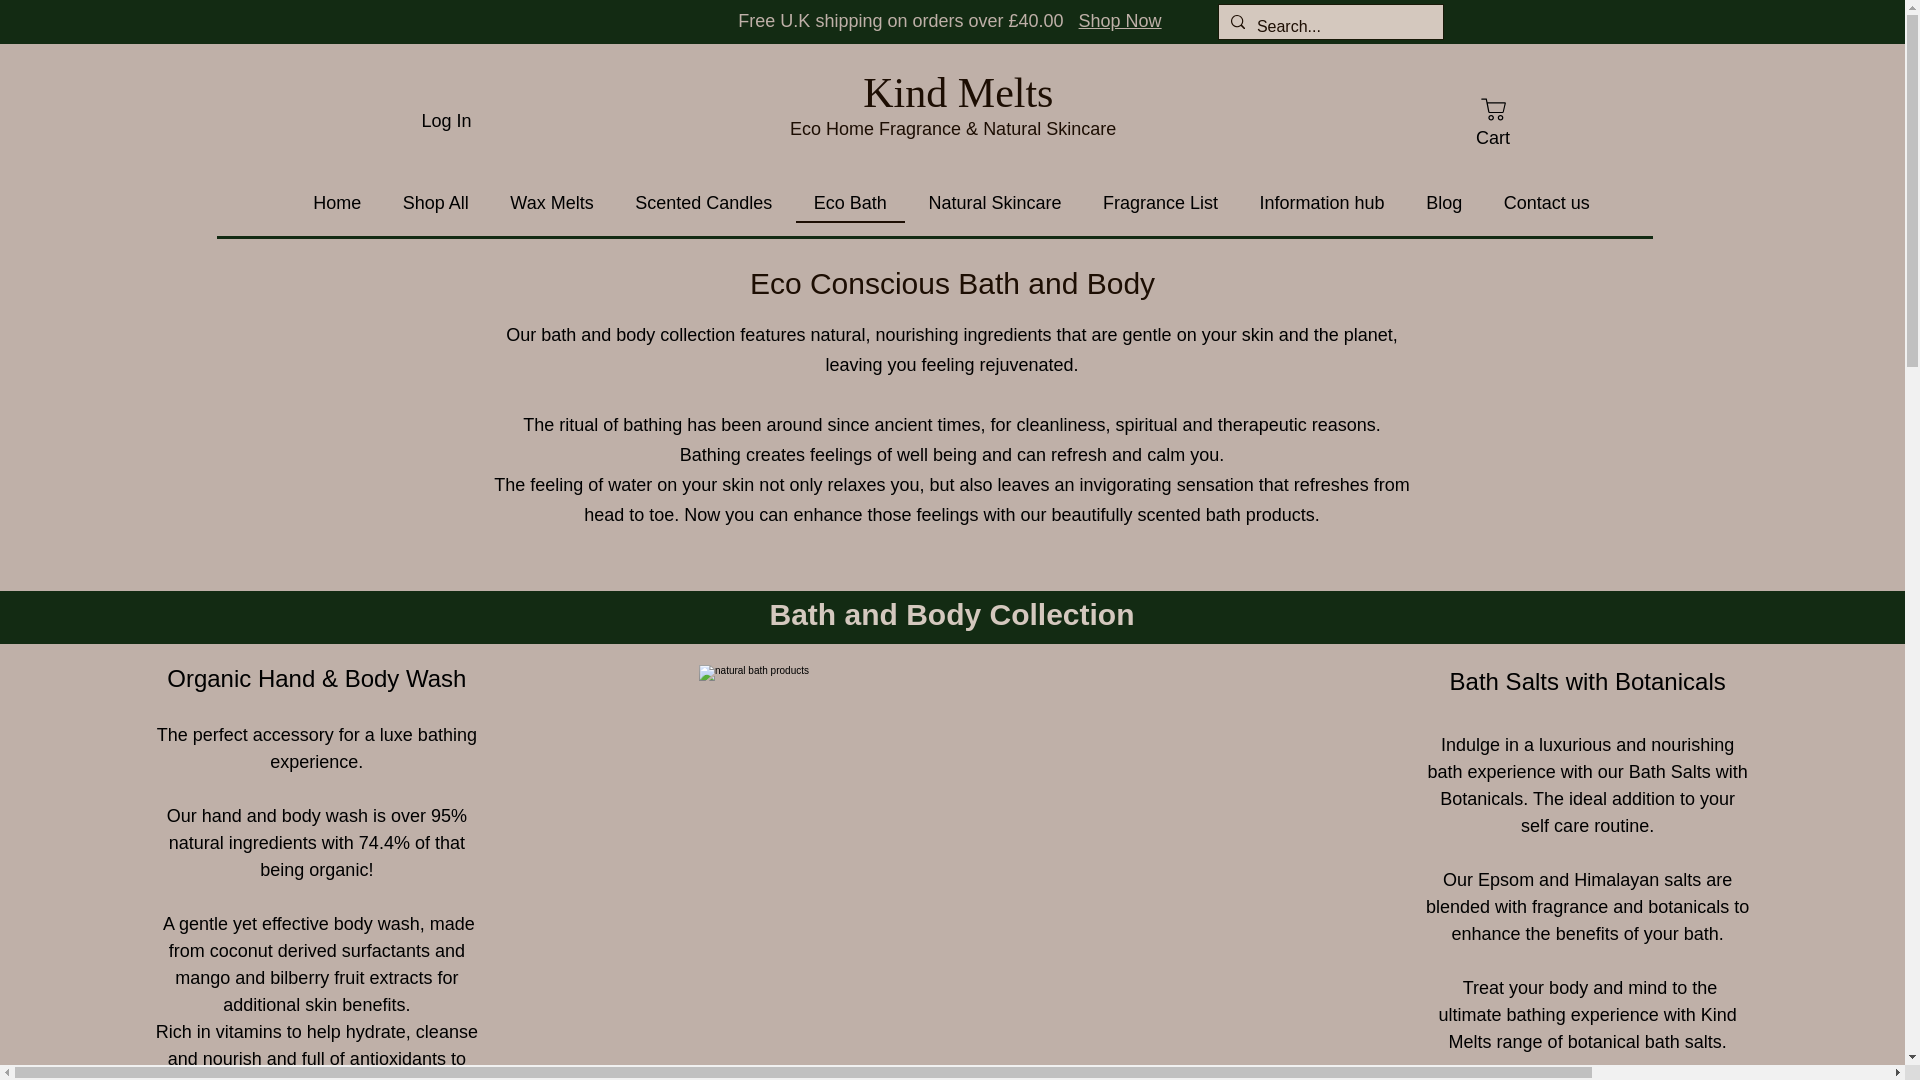 The width and height of the screenshot is (1920, 1080). Describe the element at coordinates (994, 204) in the screenshot. I see `Natural Skincare` at that location.